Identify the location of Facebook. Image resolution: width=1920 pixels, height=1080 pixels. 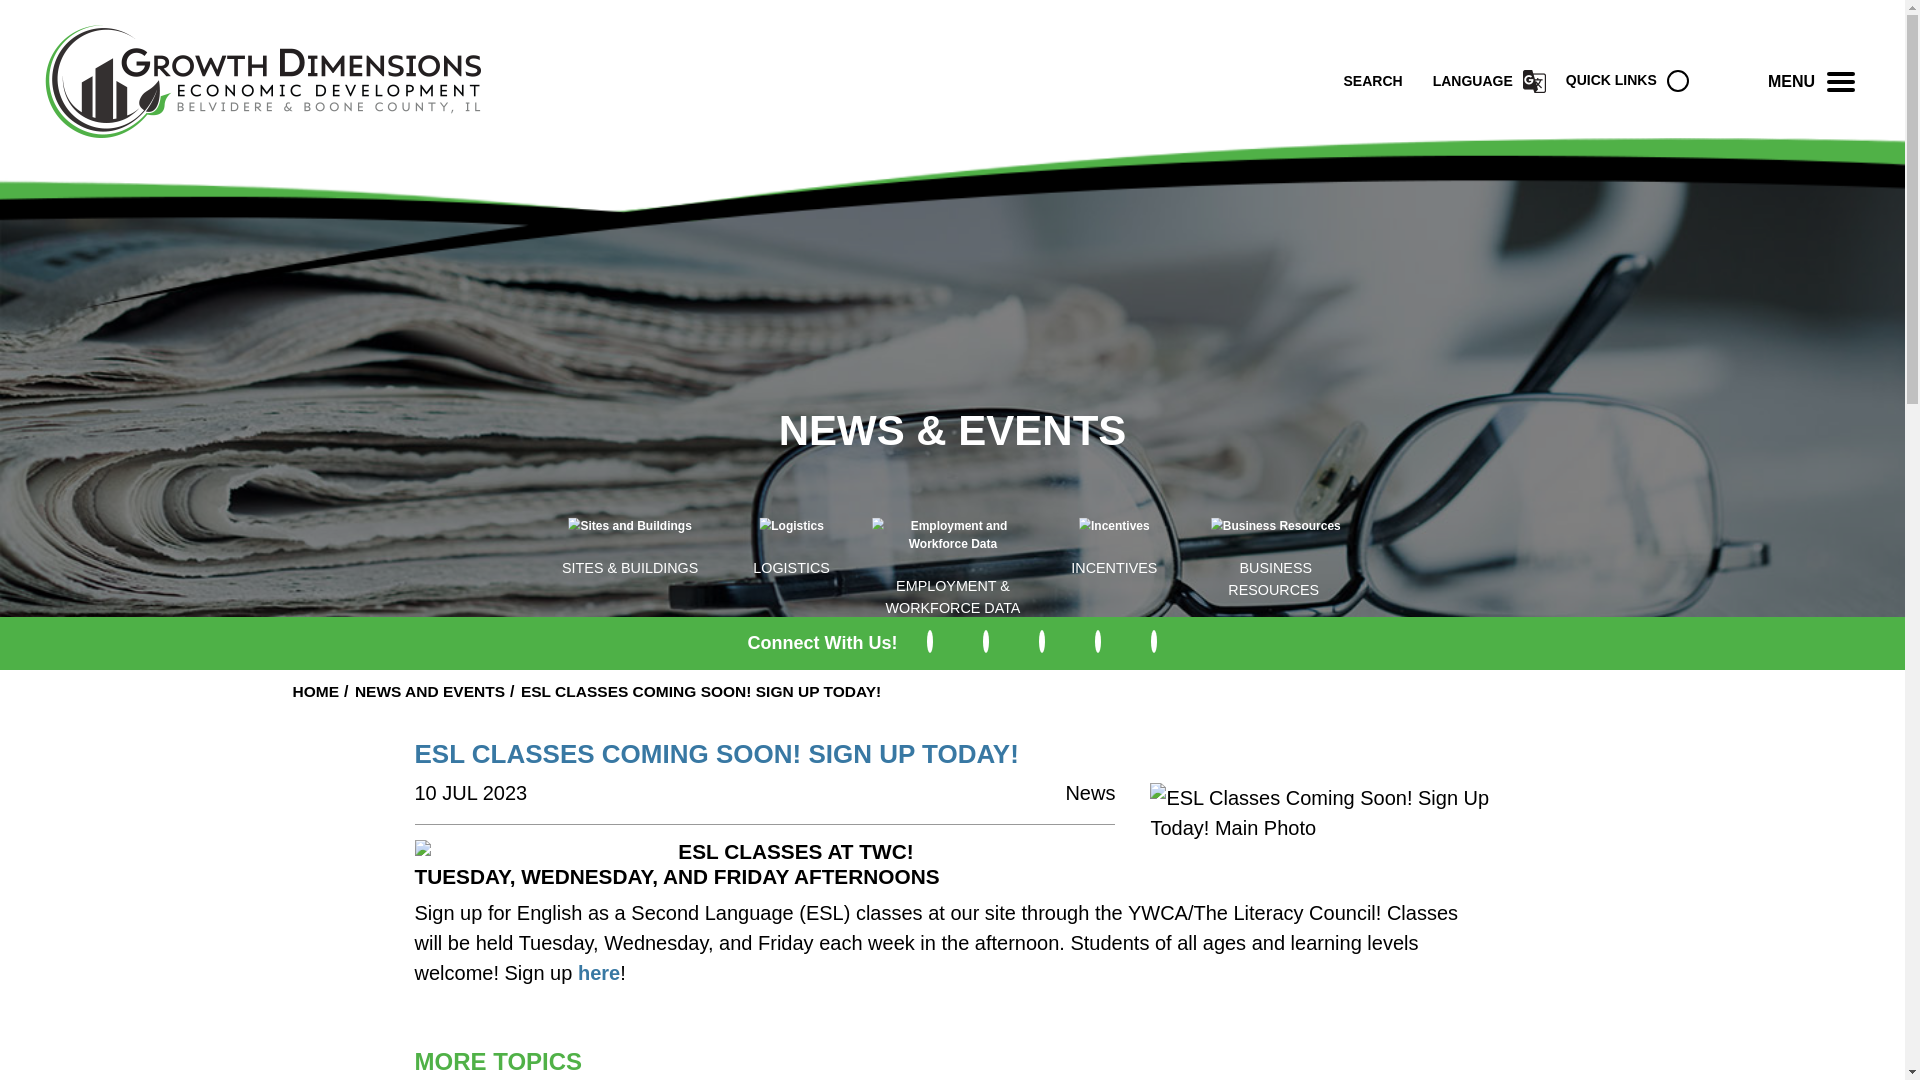
(986, 641).